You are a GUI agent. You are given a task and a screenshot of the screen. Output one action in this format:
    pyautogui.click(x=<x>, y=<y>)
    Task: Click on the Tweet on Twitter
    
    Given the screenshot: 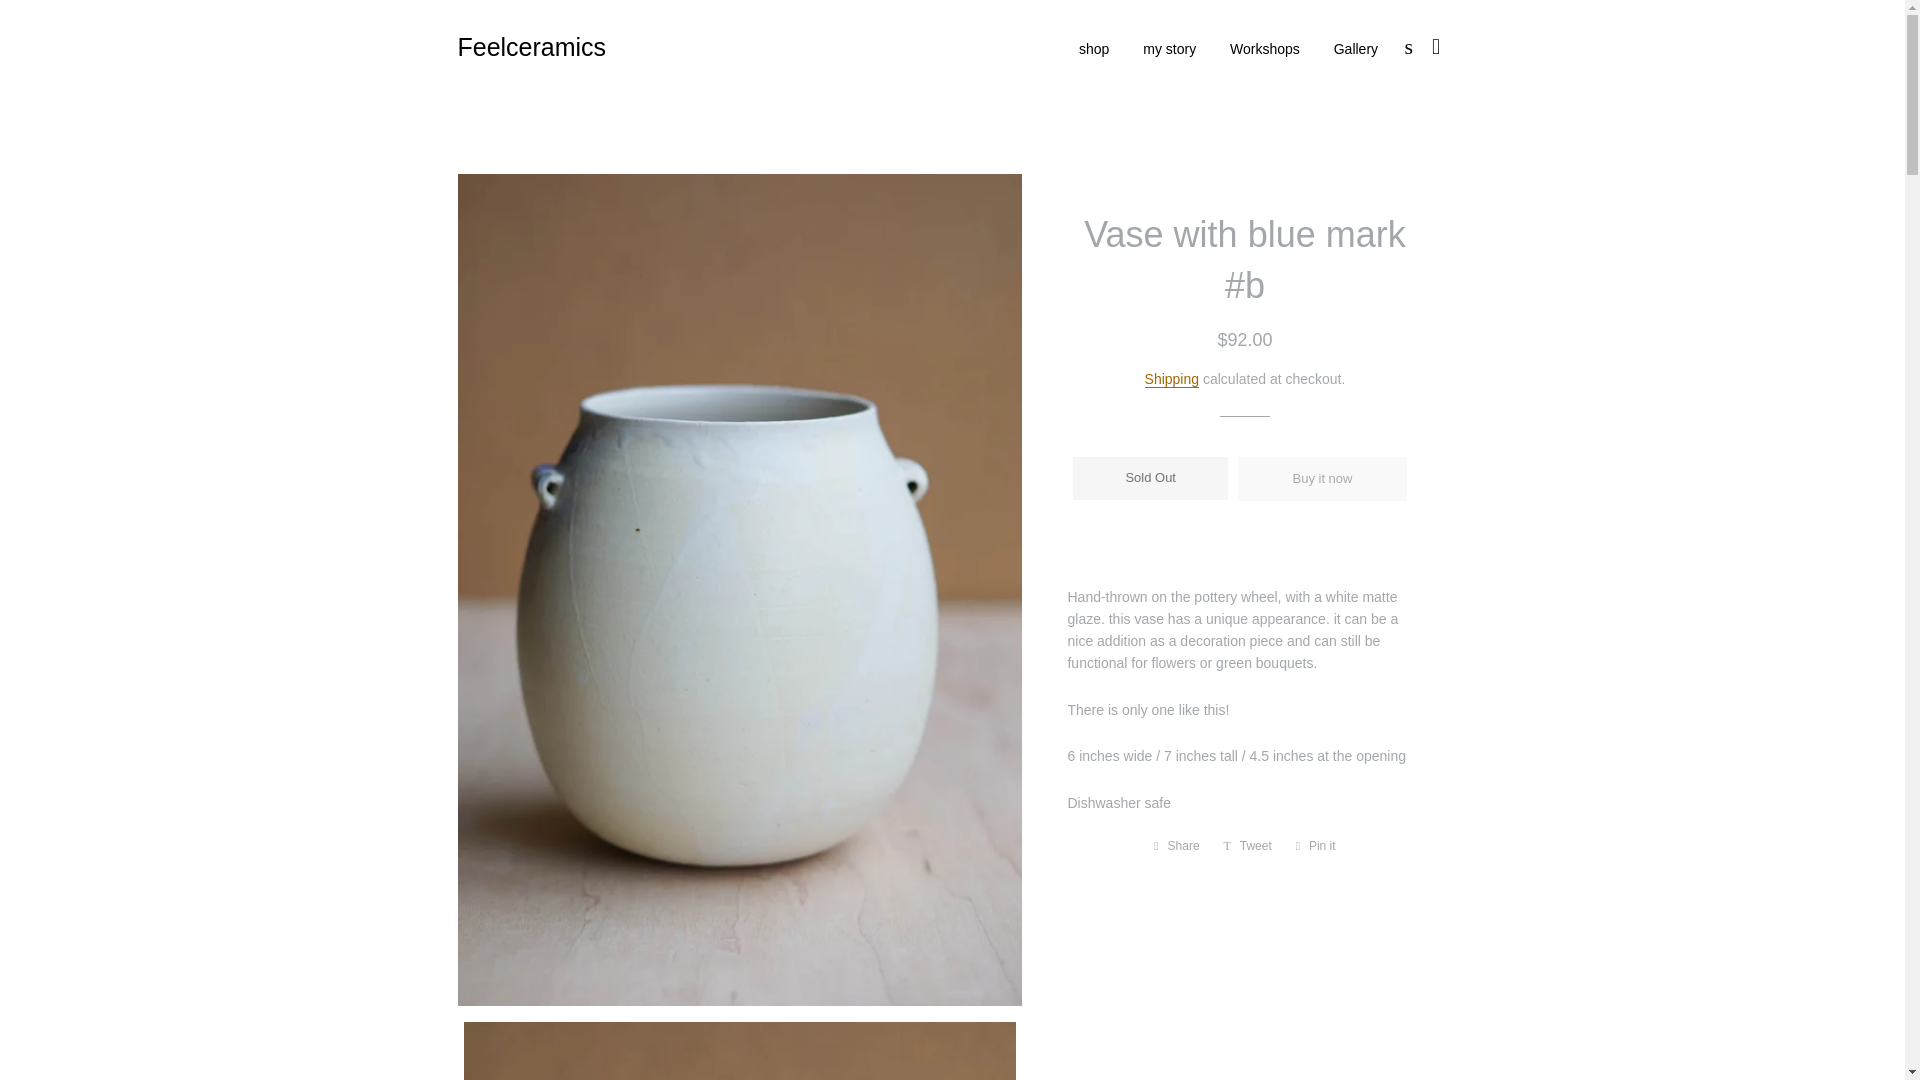 What is the action you would take?
    pyautogui.click(x=1248, y=846)
    